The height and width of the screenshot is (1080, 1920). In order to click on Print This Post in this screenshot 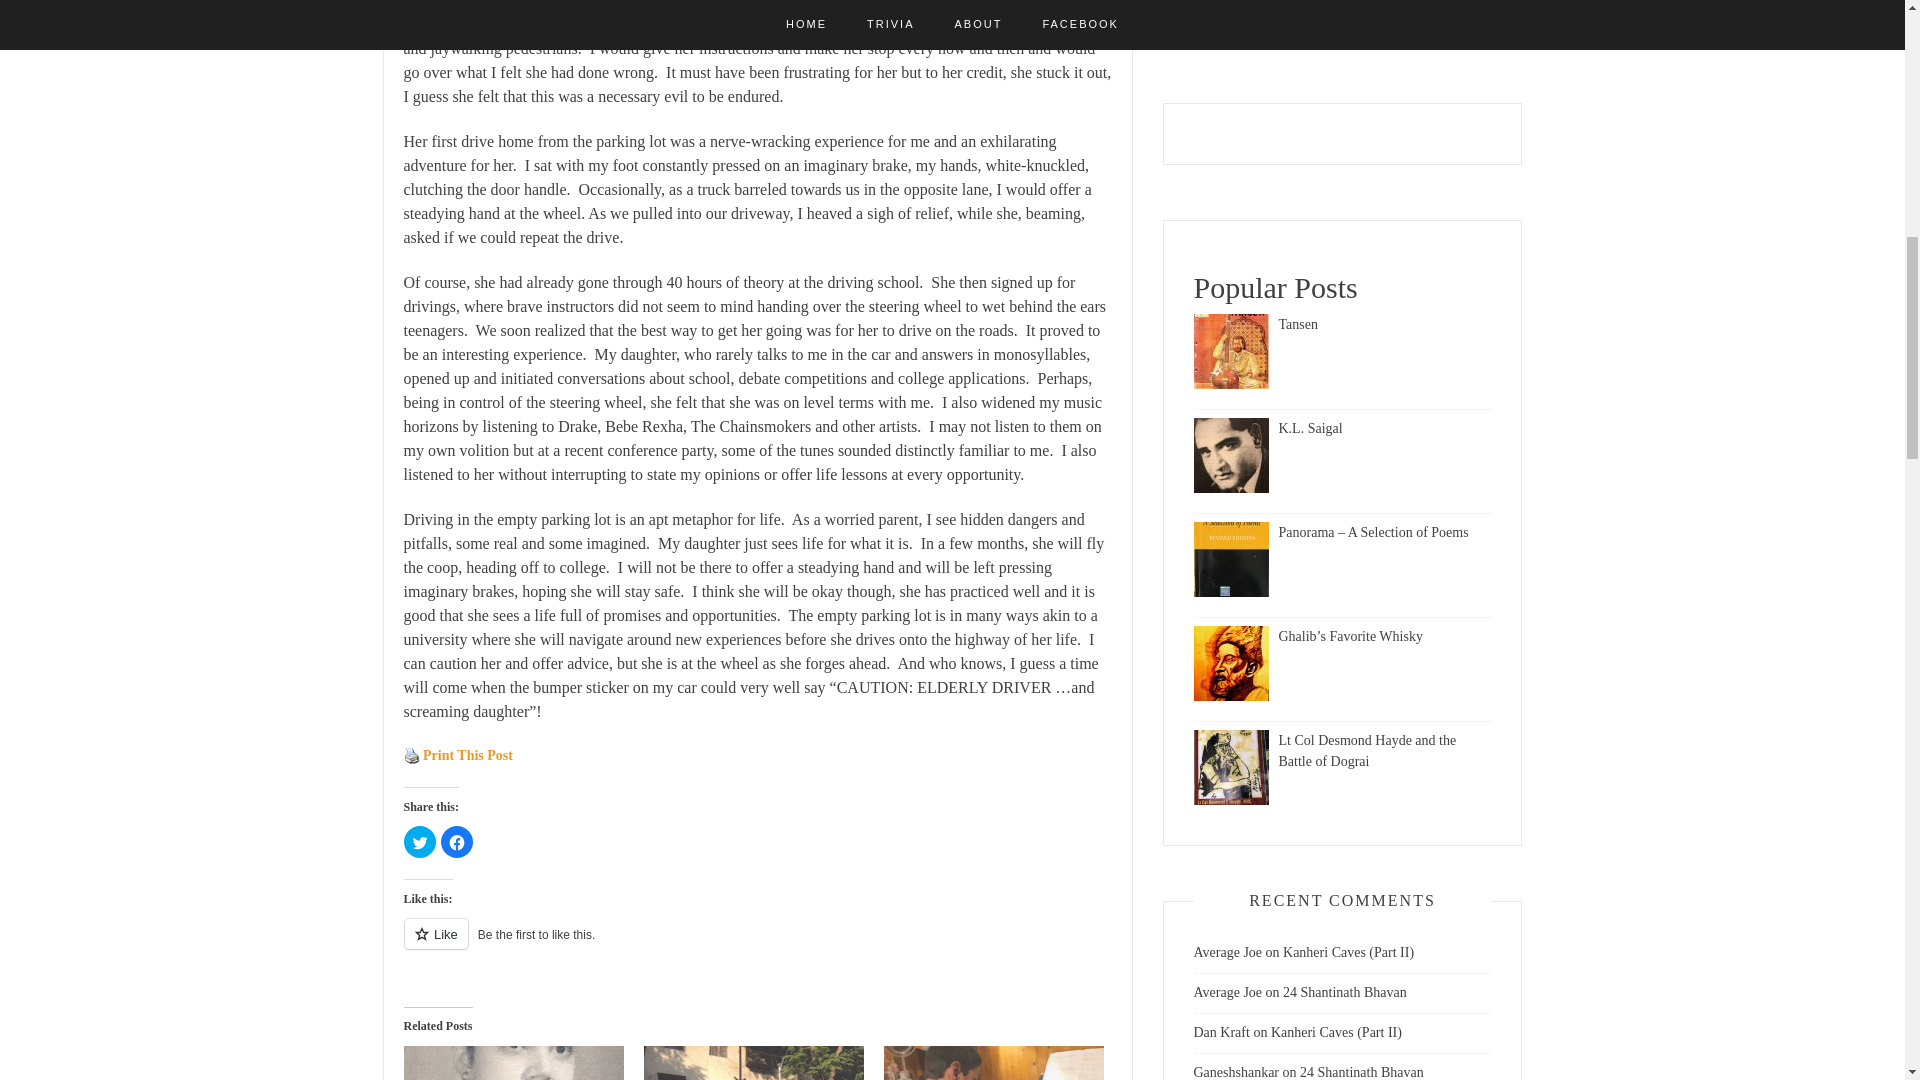, I will do `click(467, 755)`.